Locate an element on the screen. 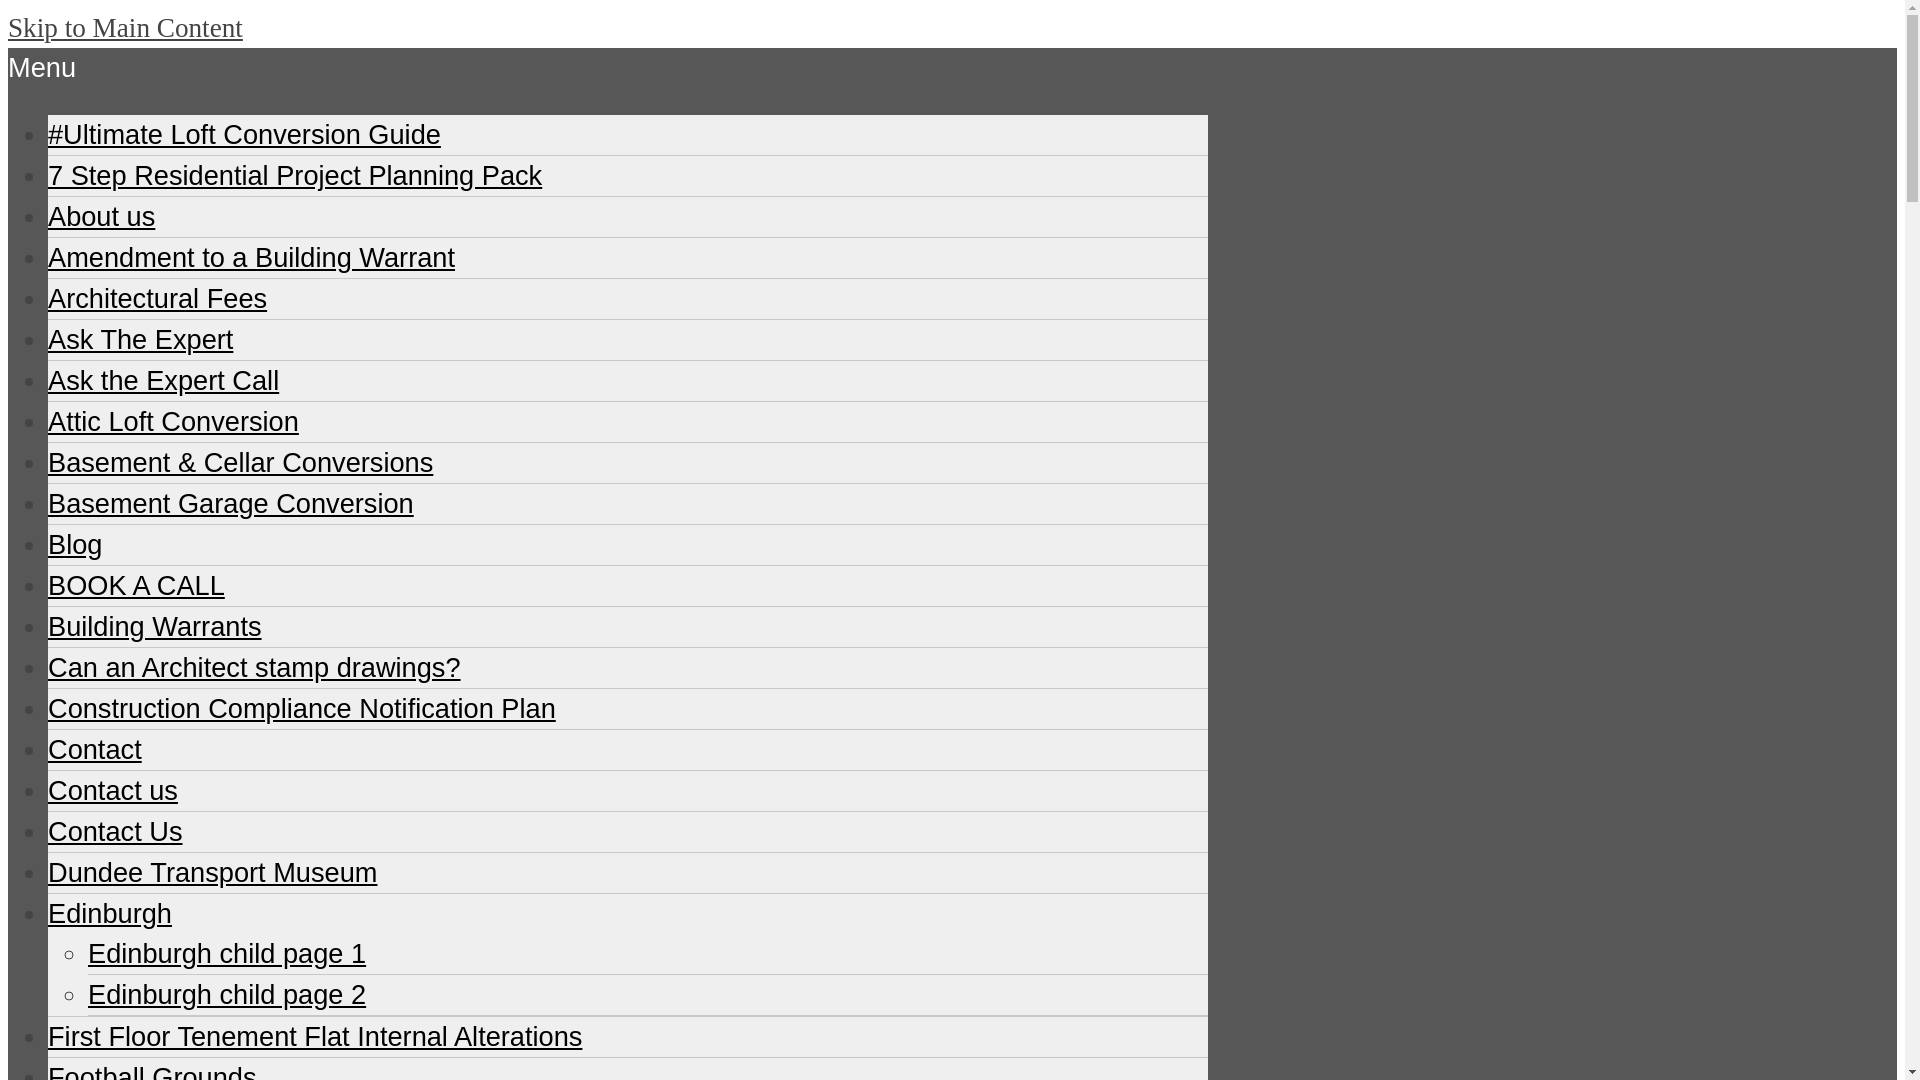  Contact us is located at coordinates (113, 790).